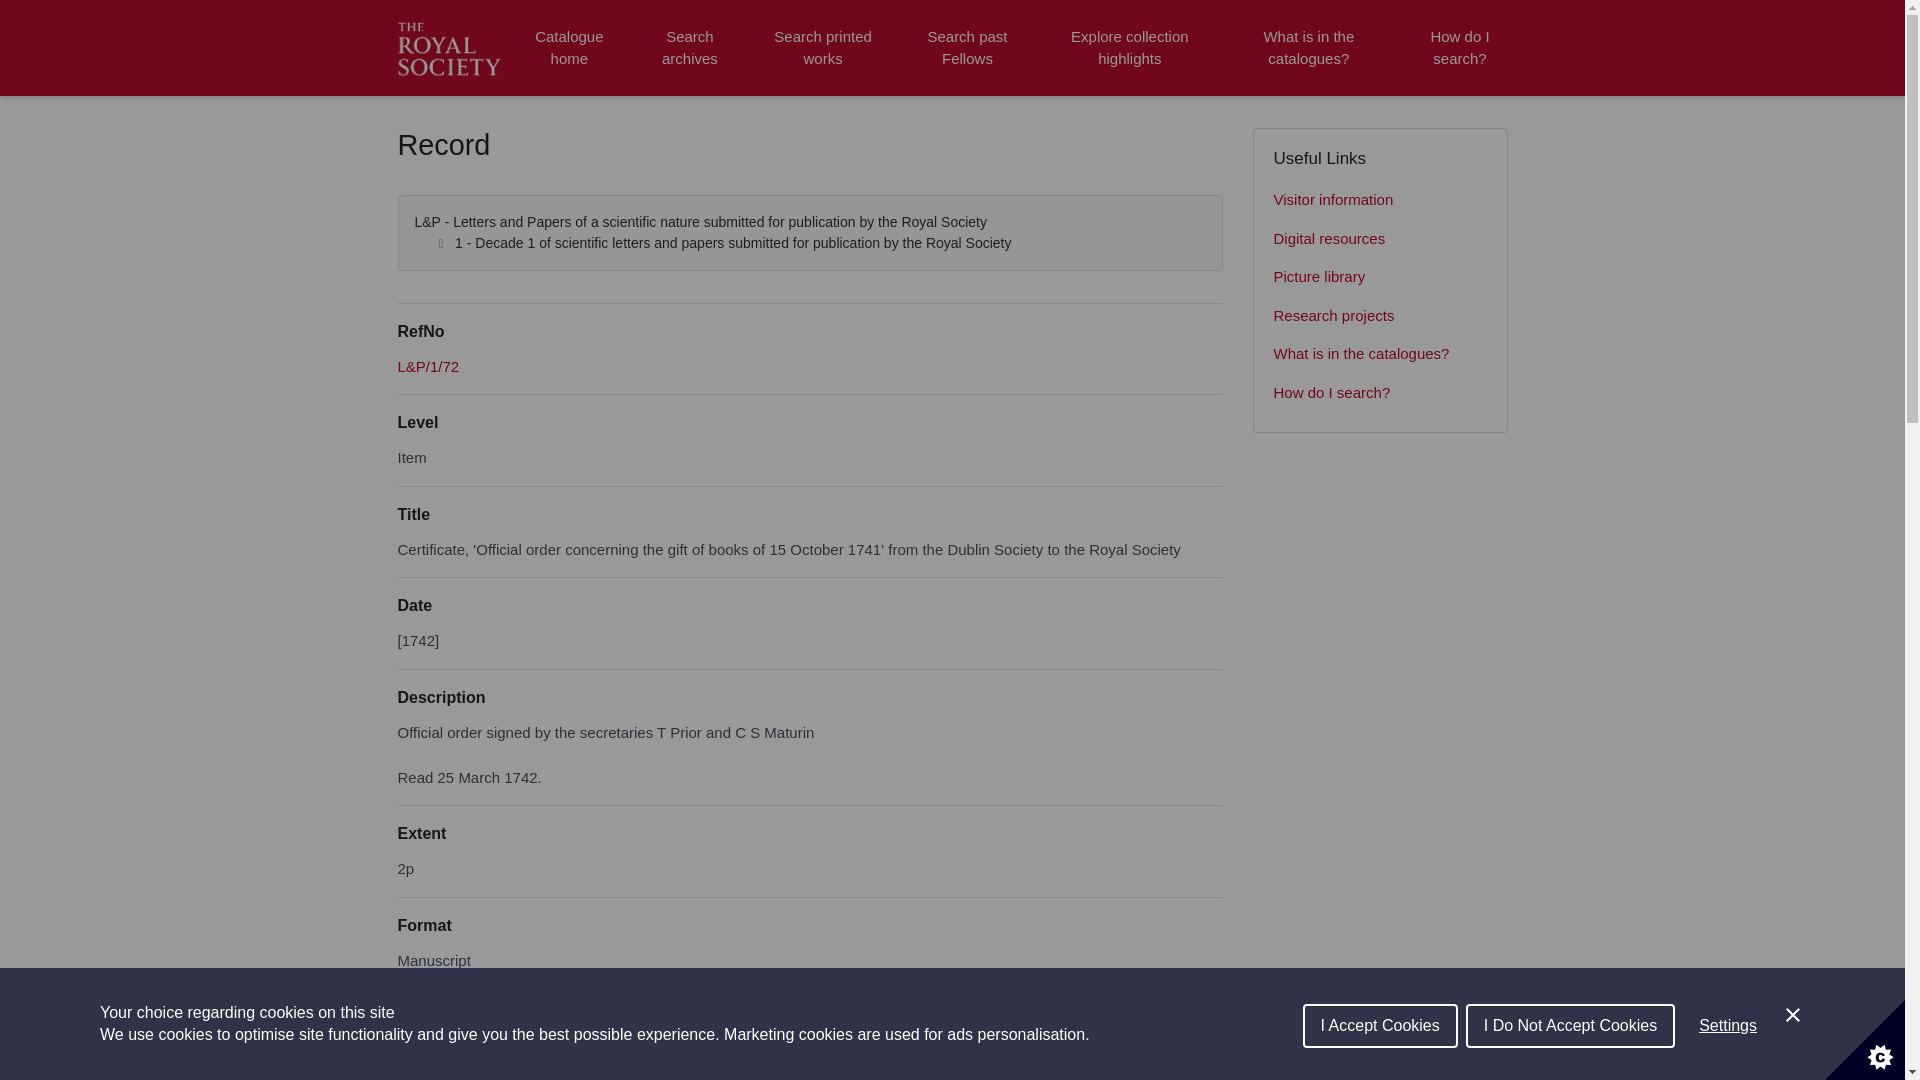 The image size is (1920, 1080). I want to click on Explore collection highlights, so click(1130, 48).